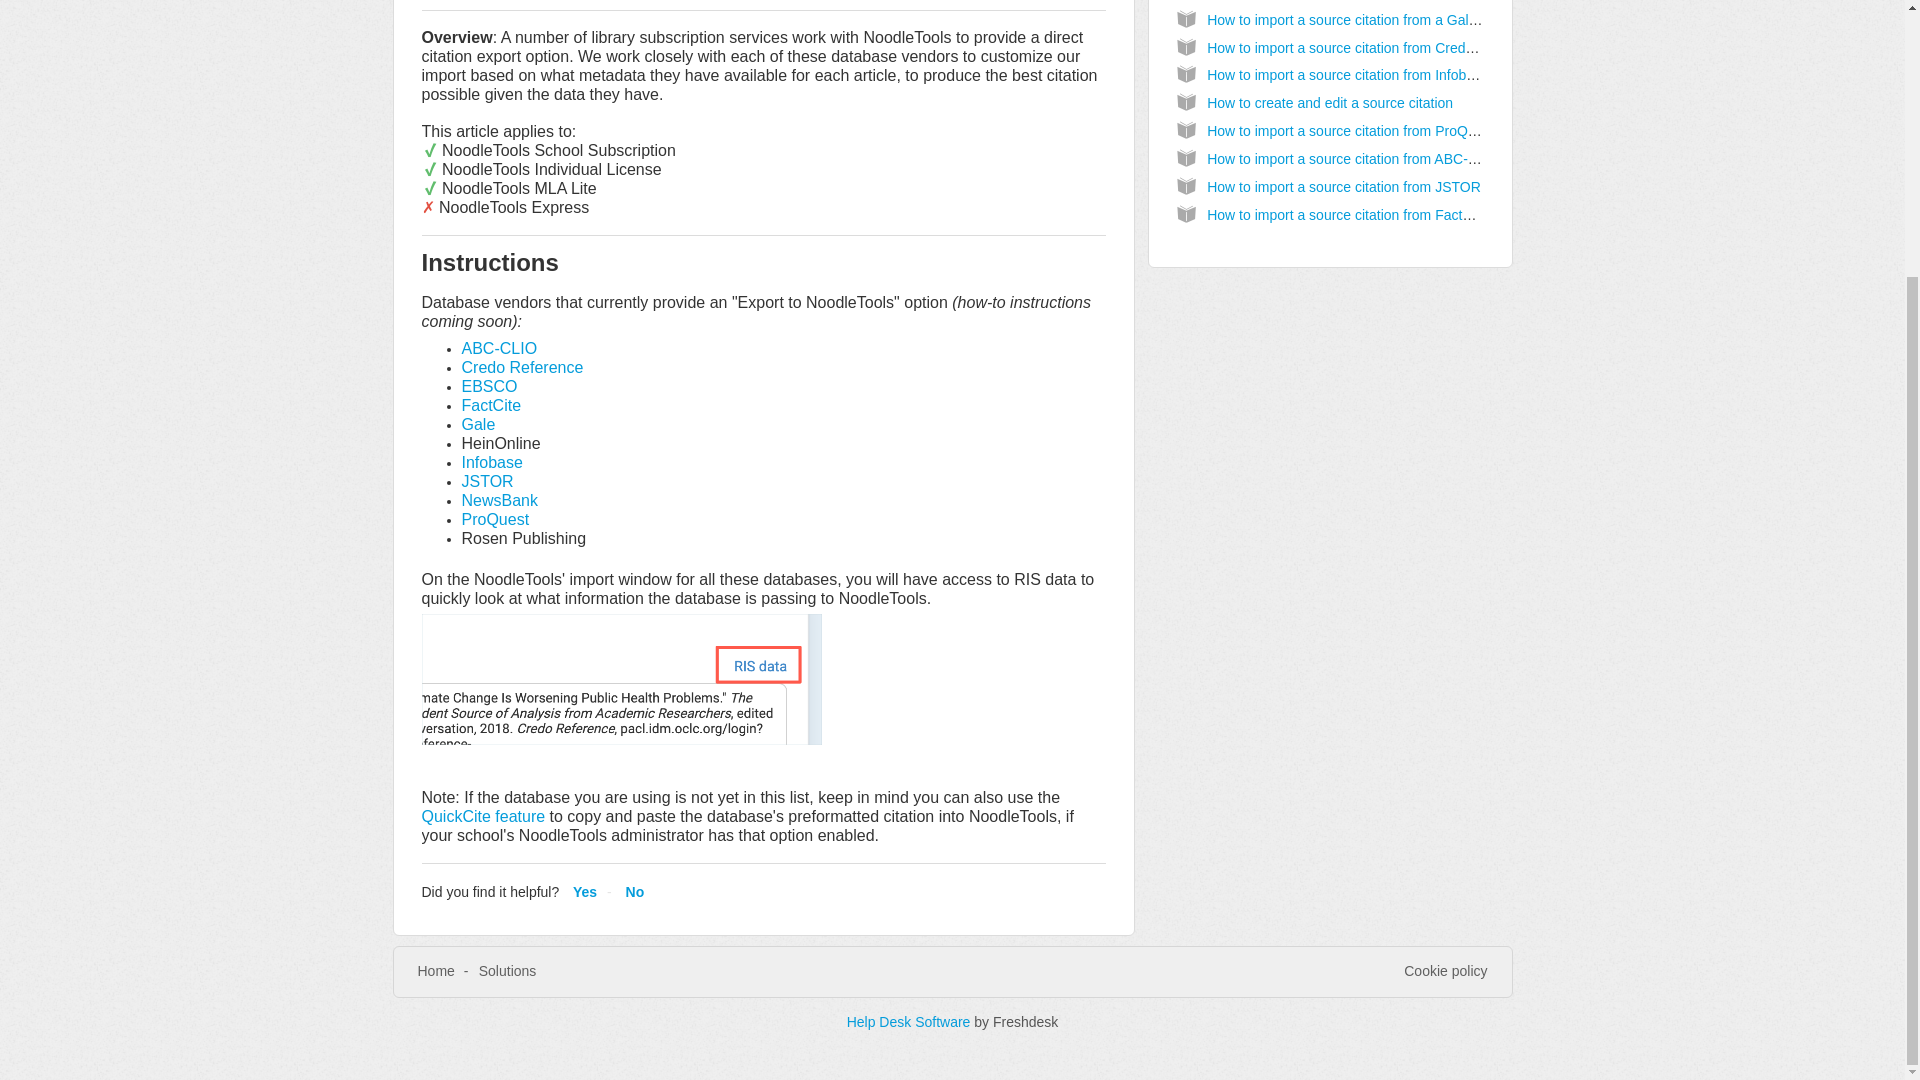 This screenshot has width=1920, height=1080. Describe the element at coordinates (1444, 972) in the screenshot. I see `Why we love Cookies` at that location.